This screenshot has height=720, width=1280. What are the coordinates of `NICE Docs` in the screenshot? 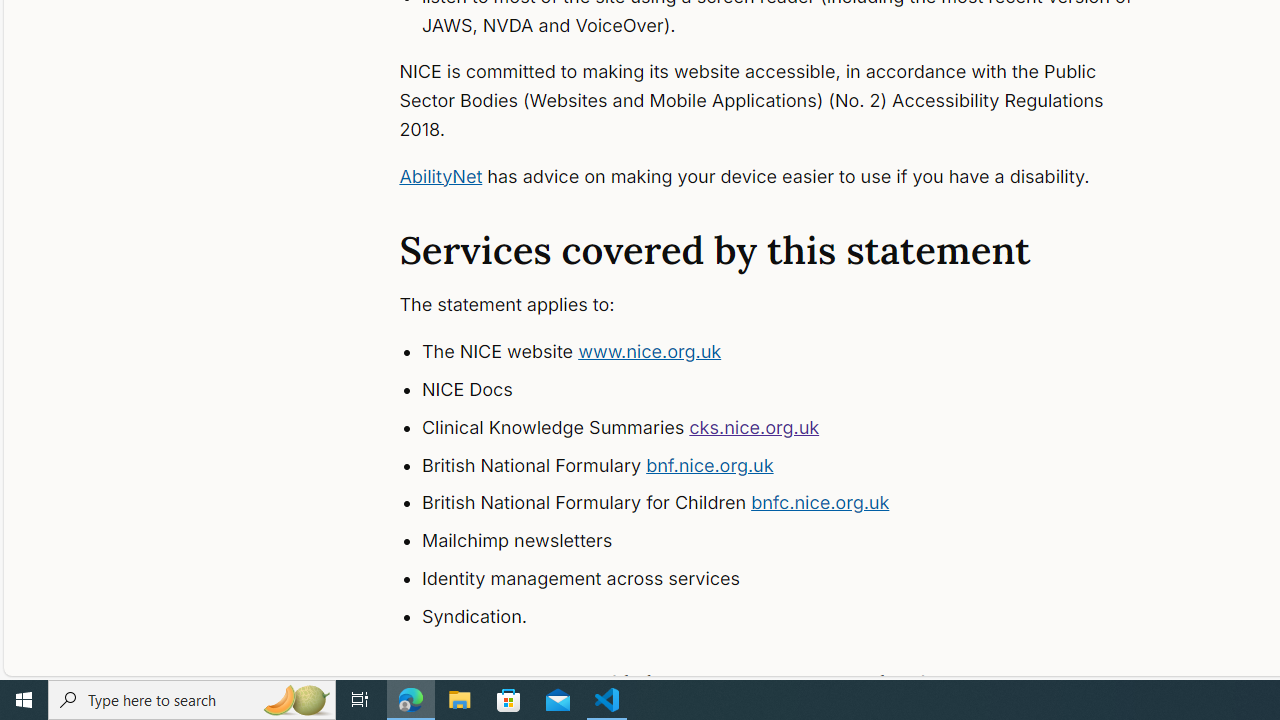 It's located at (796, 390).